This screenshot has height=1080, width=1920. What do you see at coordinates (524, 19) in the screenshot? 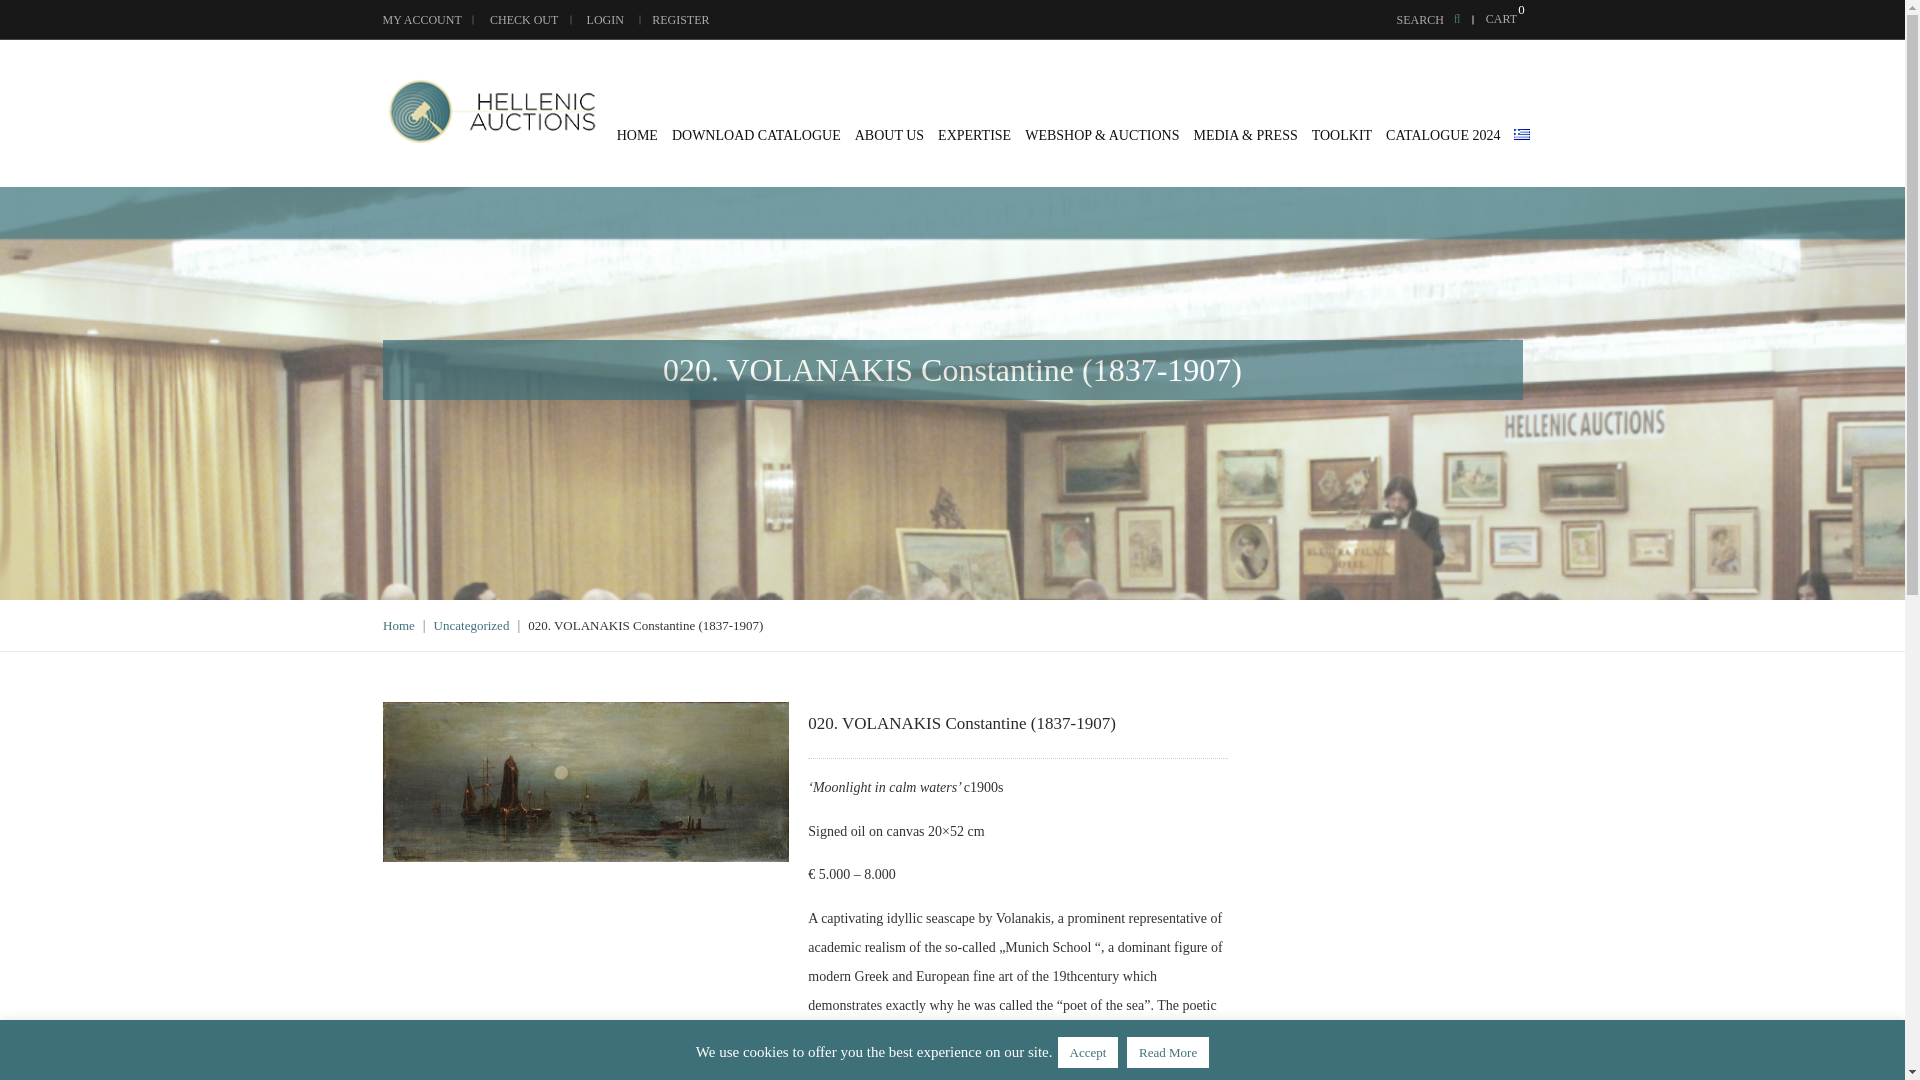
I see `CHECK OUT` at bounding box center [524, 19].